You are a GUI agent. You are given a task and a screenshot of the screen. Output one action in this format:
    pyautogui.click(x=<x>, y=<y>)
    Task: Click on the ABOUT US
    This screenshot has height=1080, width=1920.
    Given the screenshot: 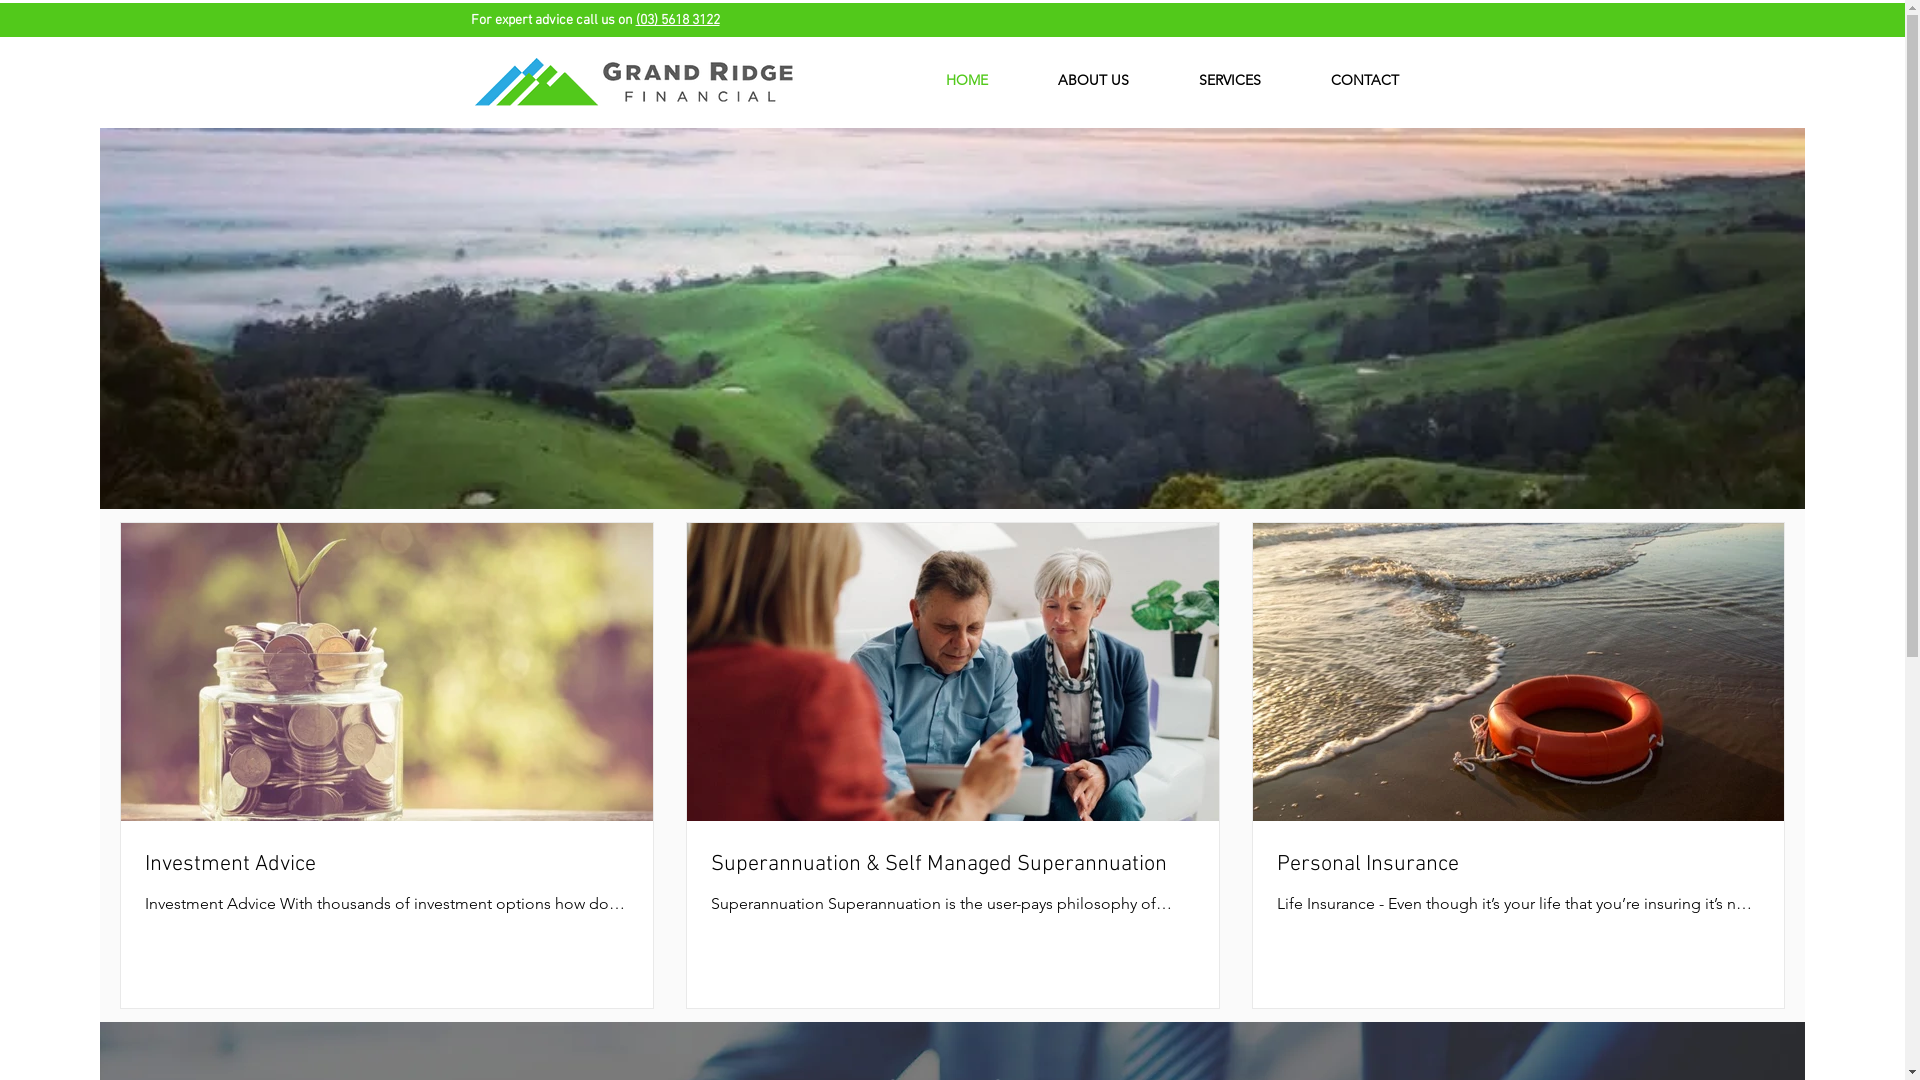 What is the action you would take?
    pyautogui.click(x=1092, y=80)
    